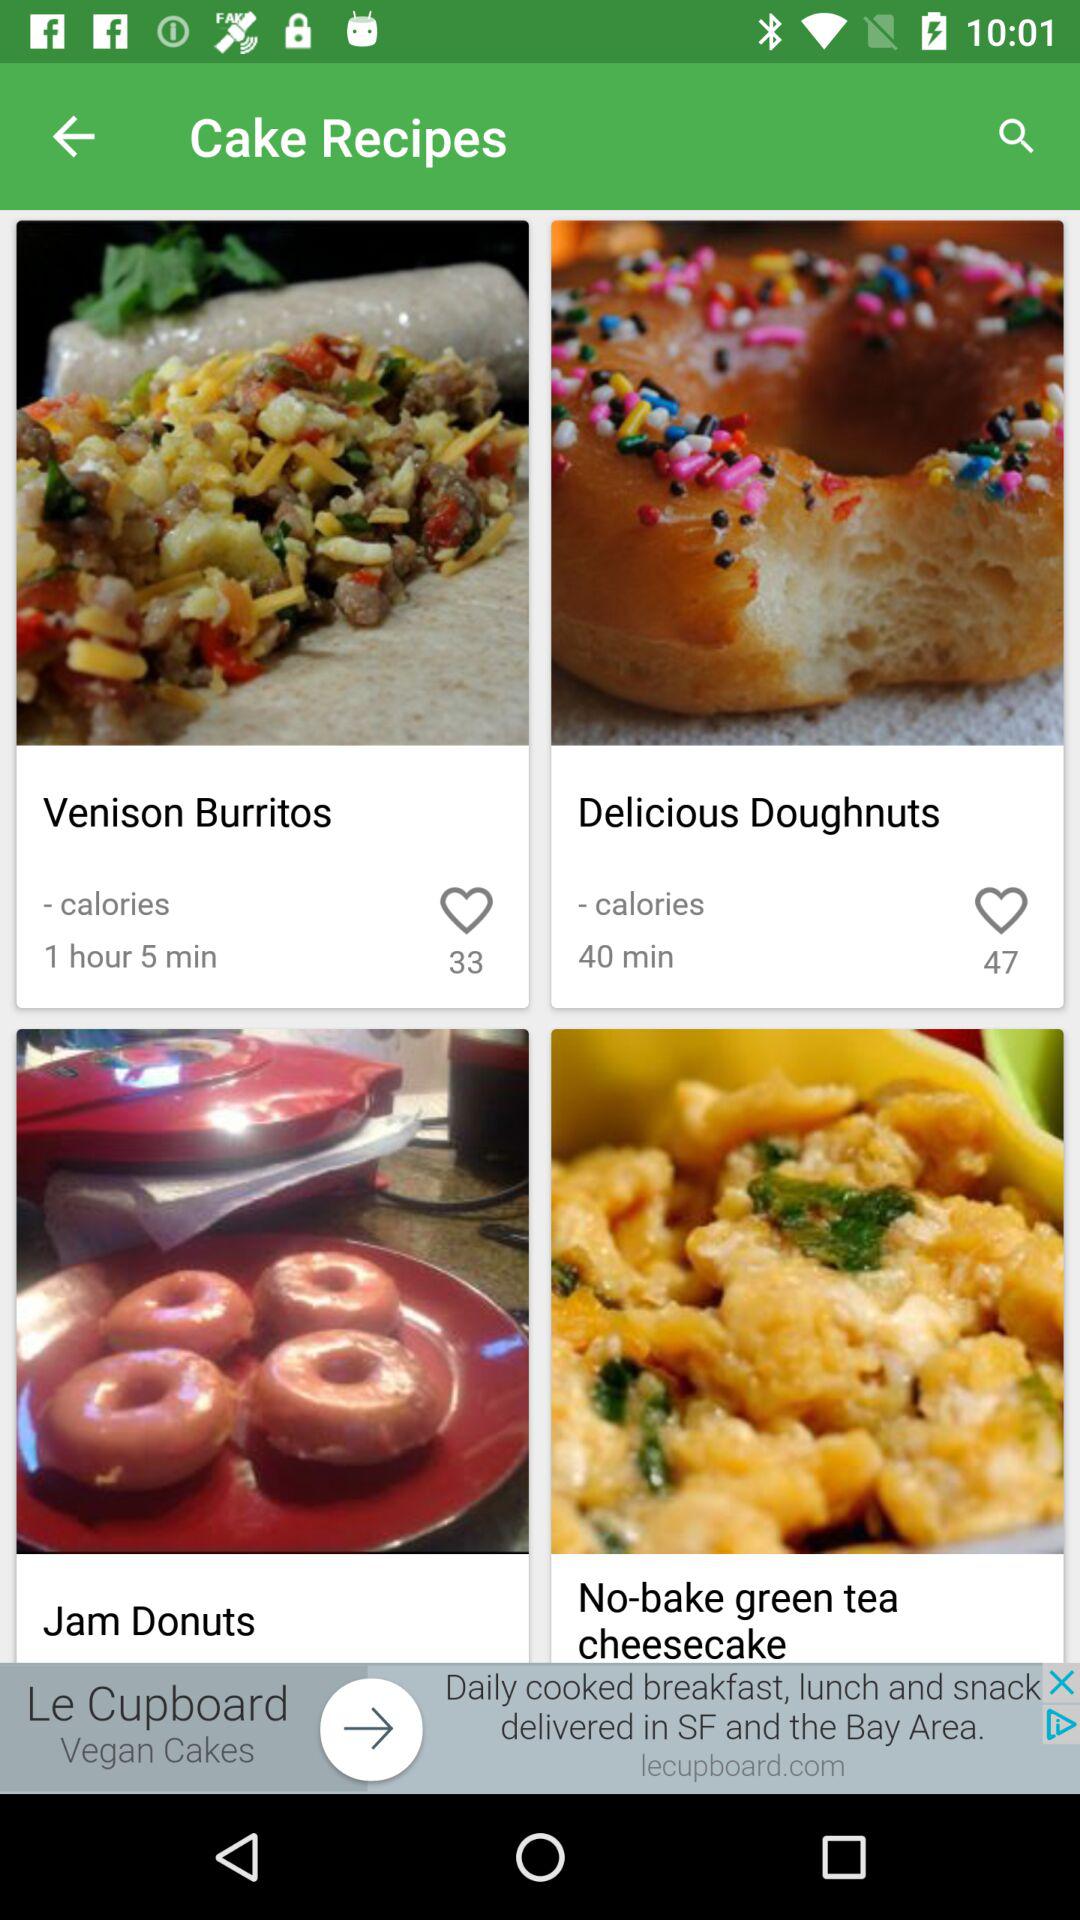 The image size is (1080, 1920). Describe the element at coordinates (1016, 136) in the screenshot. I see `select the search option on the top right` at that location.